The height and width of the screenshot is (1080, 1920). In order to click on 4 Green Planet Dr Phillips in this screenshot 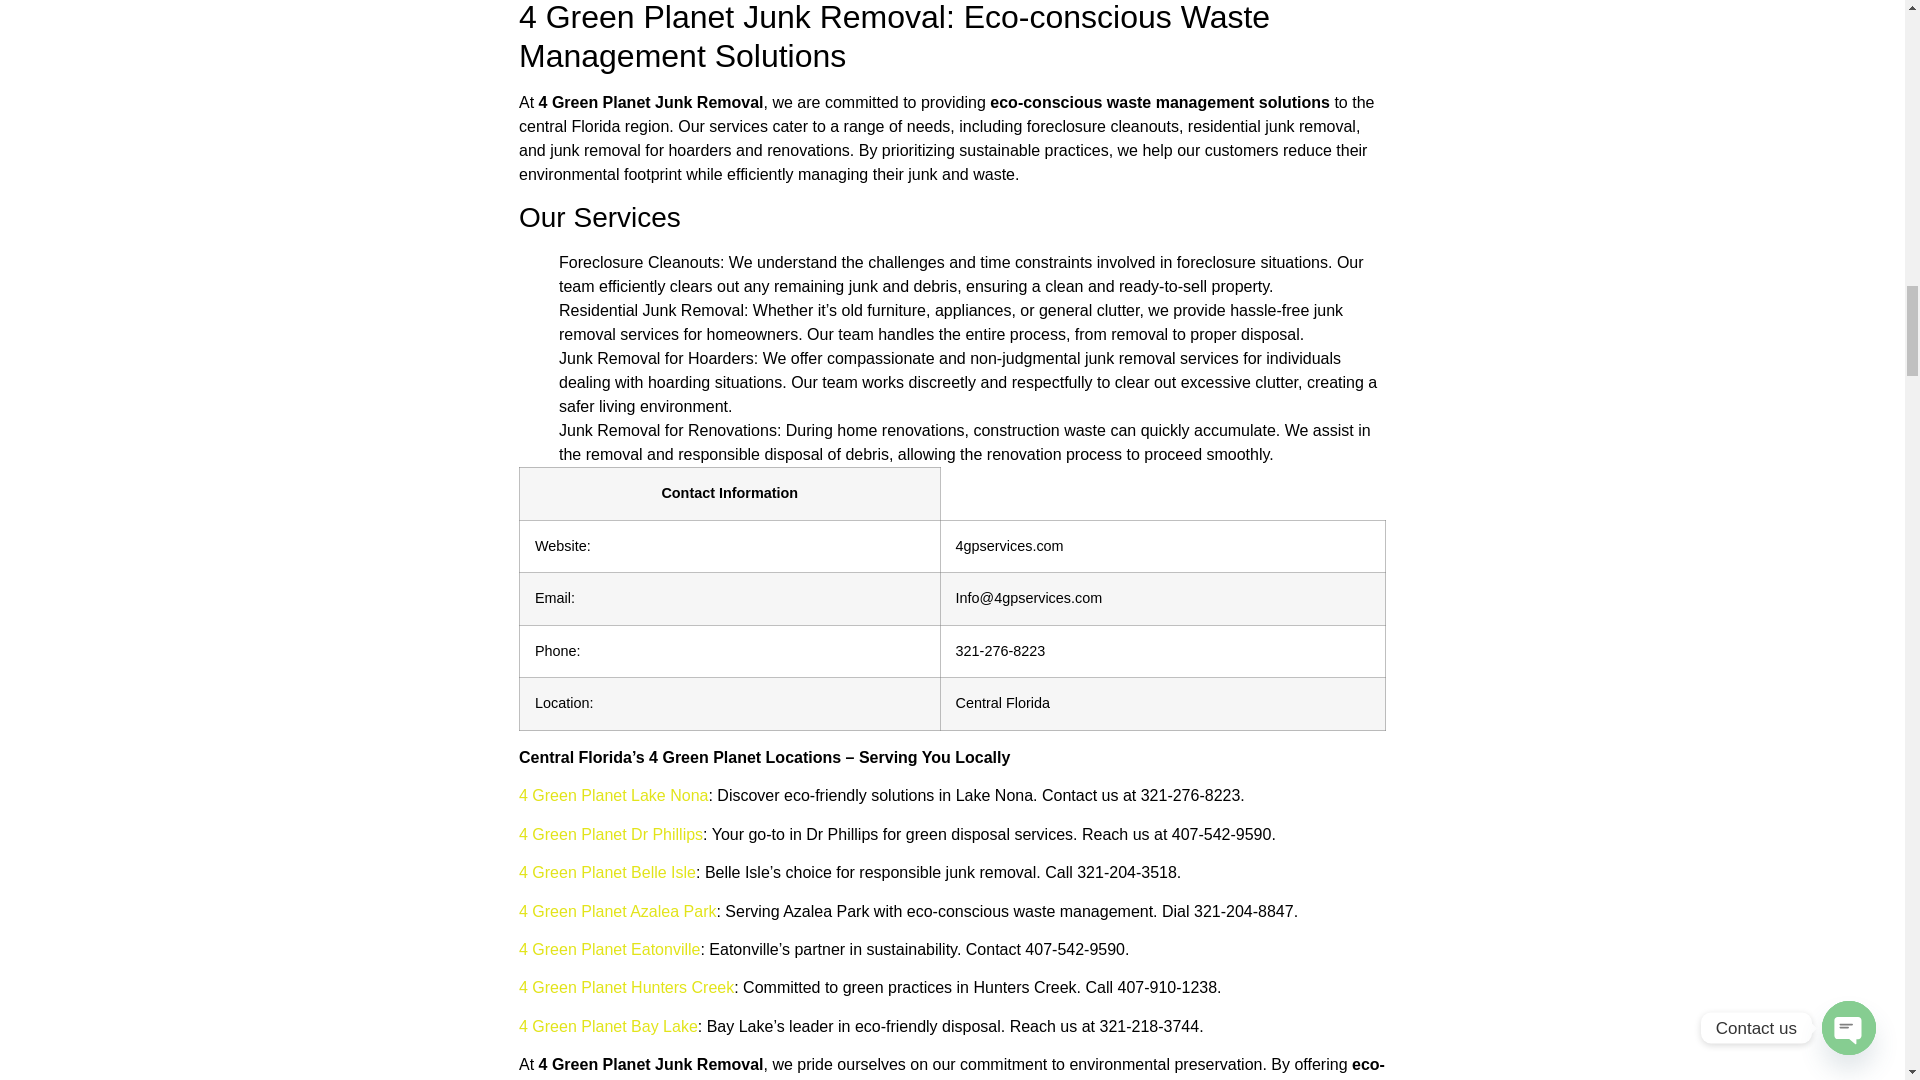, I will do `click(610, 834)`.